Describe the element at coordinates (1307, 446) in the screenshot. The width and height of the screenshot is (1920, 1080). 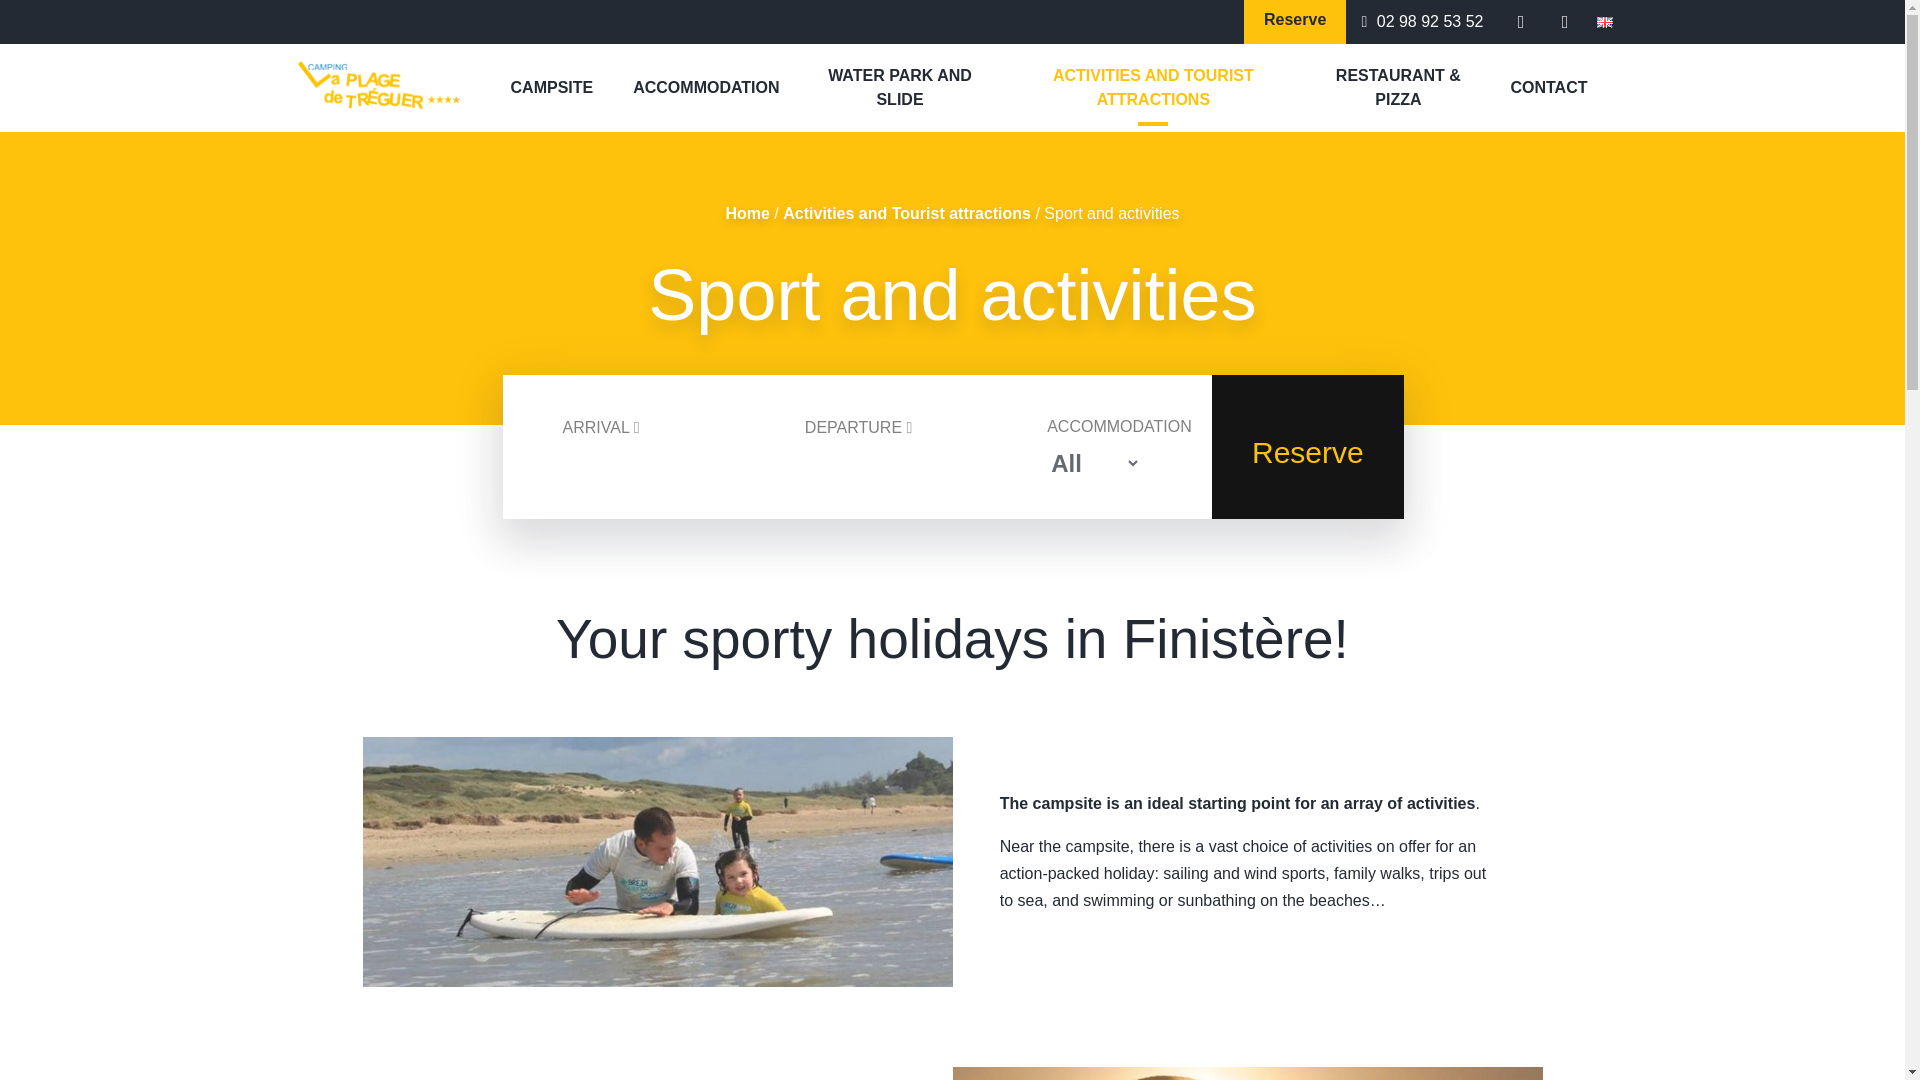
I see `Reserve` at that location.